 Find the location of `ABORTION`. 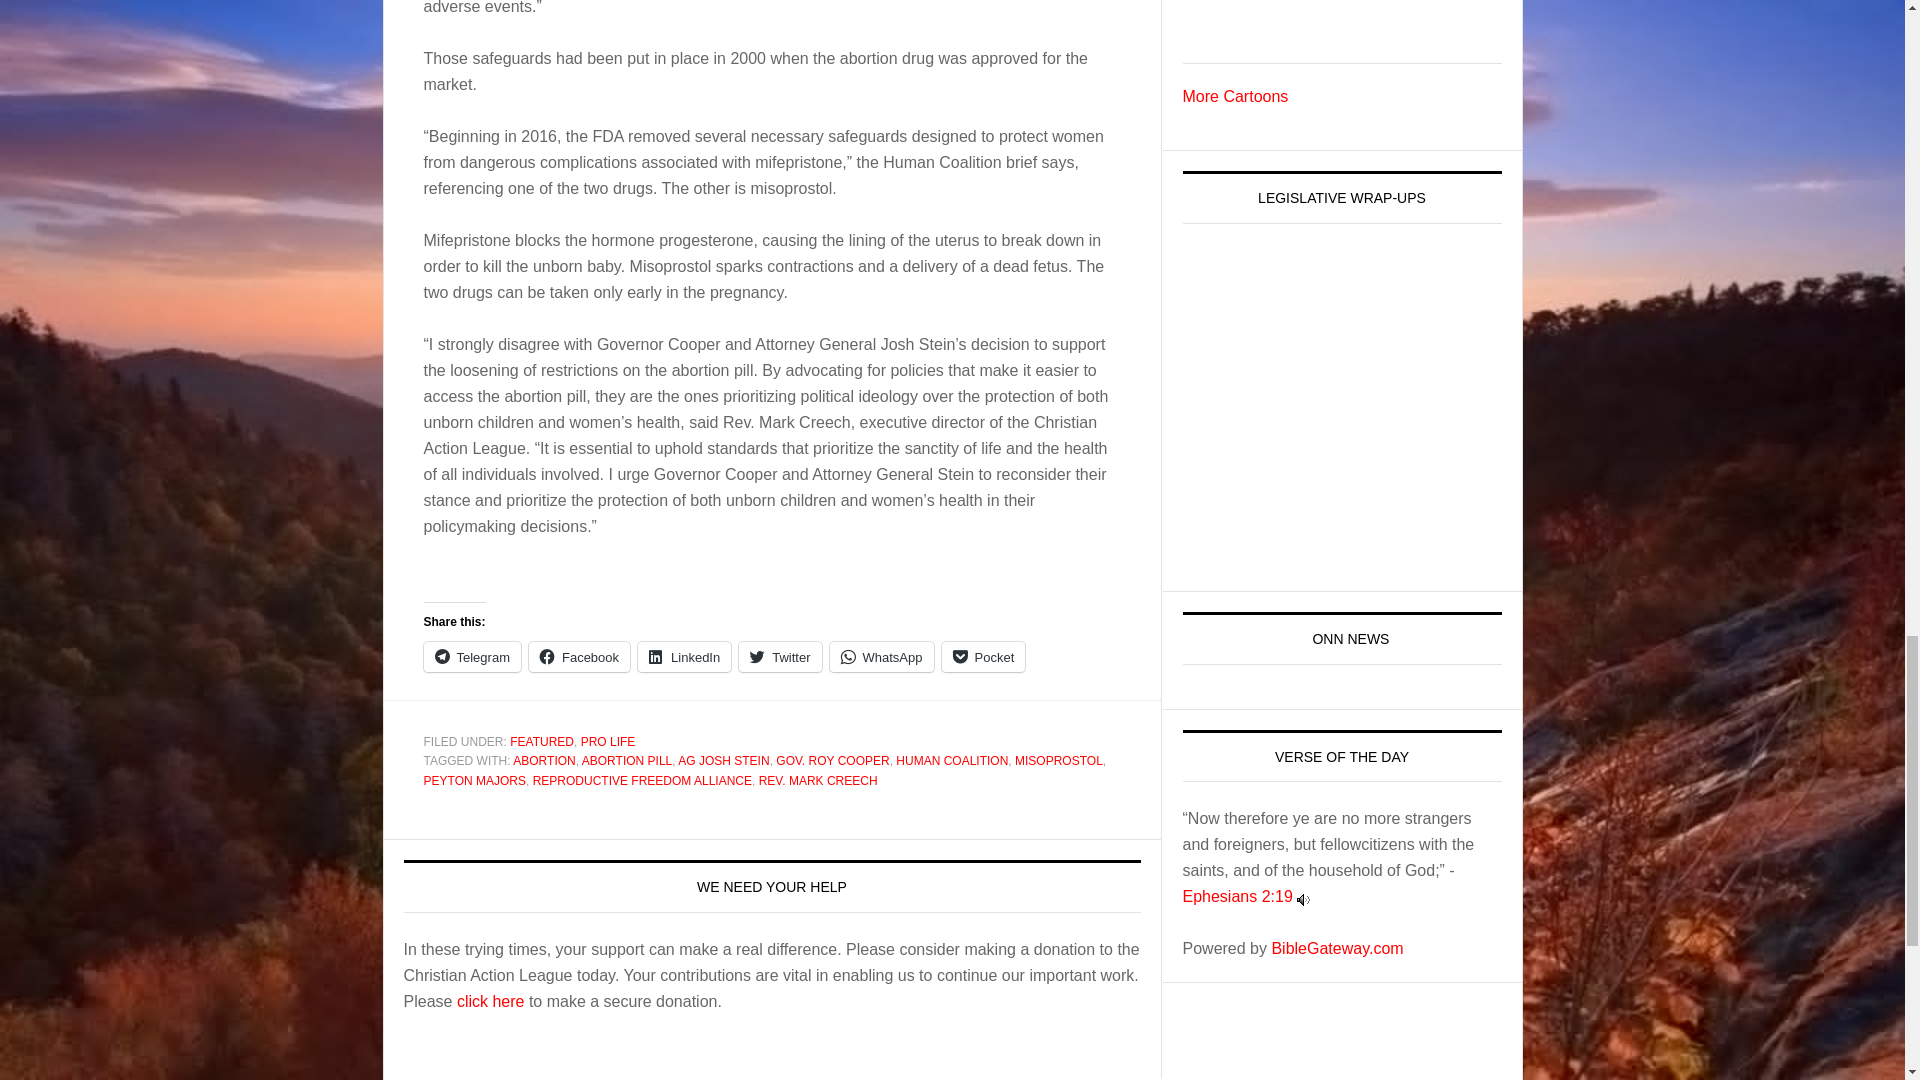

ABORTION is located at coordinates (543, 760).